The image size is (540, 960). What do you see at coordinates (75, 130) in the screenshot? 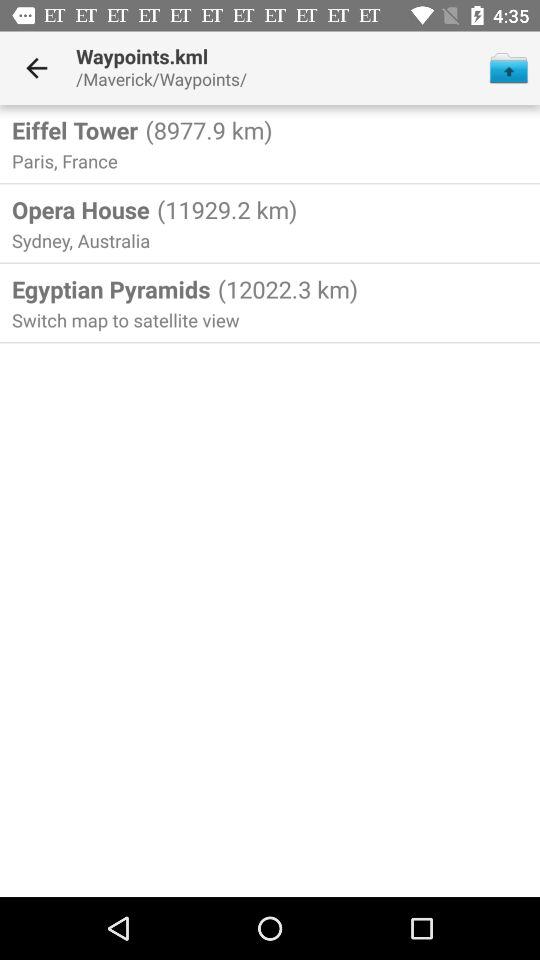
I see `flip to the eiffel tower icon` at bounding box center [75, 130].